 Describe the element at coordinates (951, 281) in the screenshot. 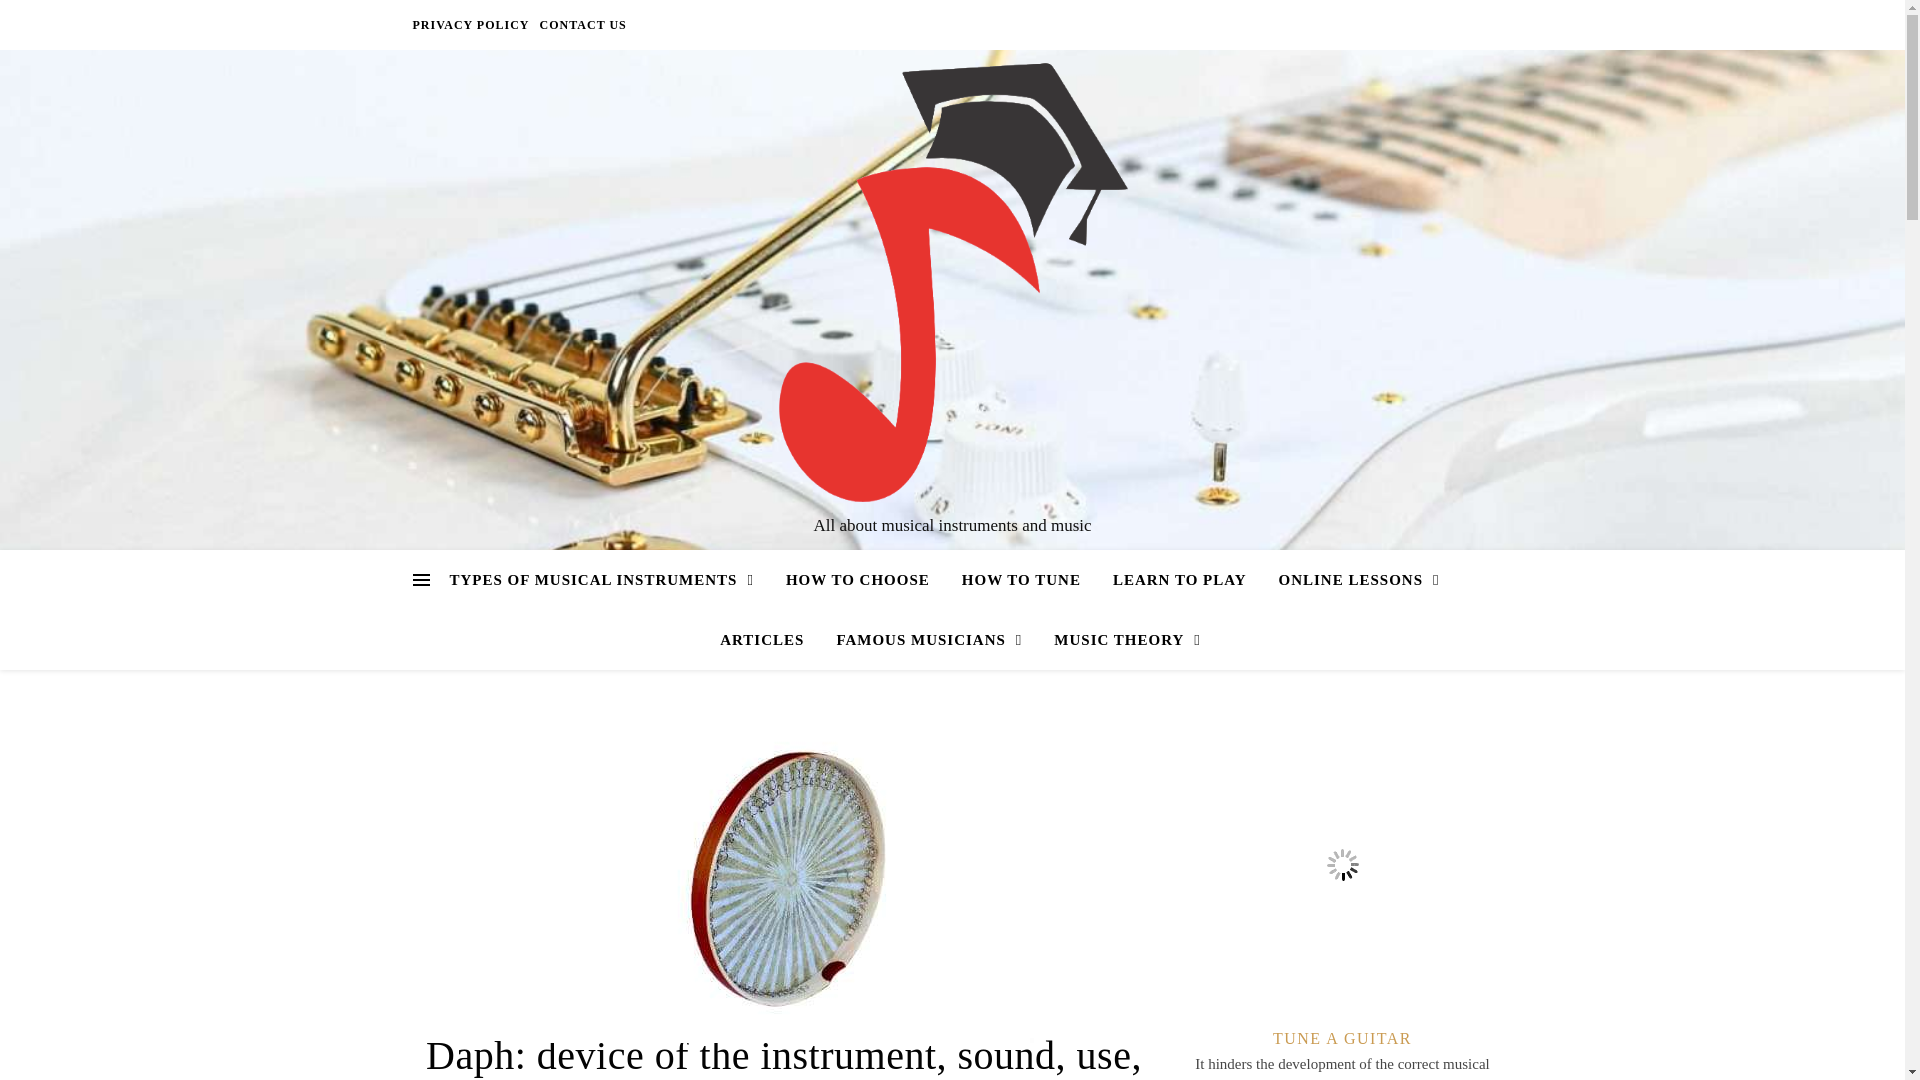

I see `Digital School` at that location.